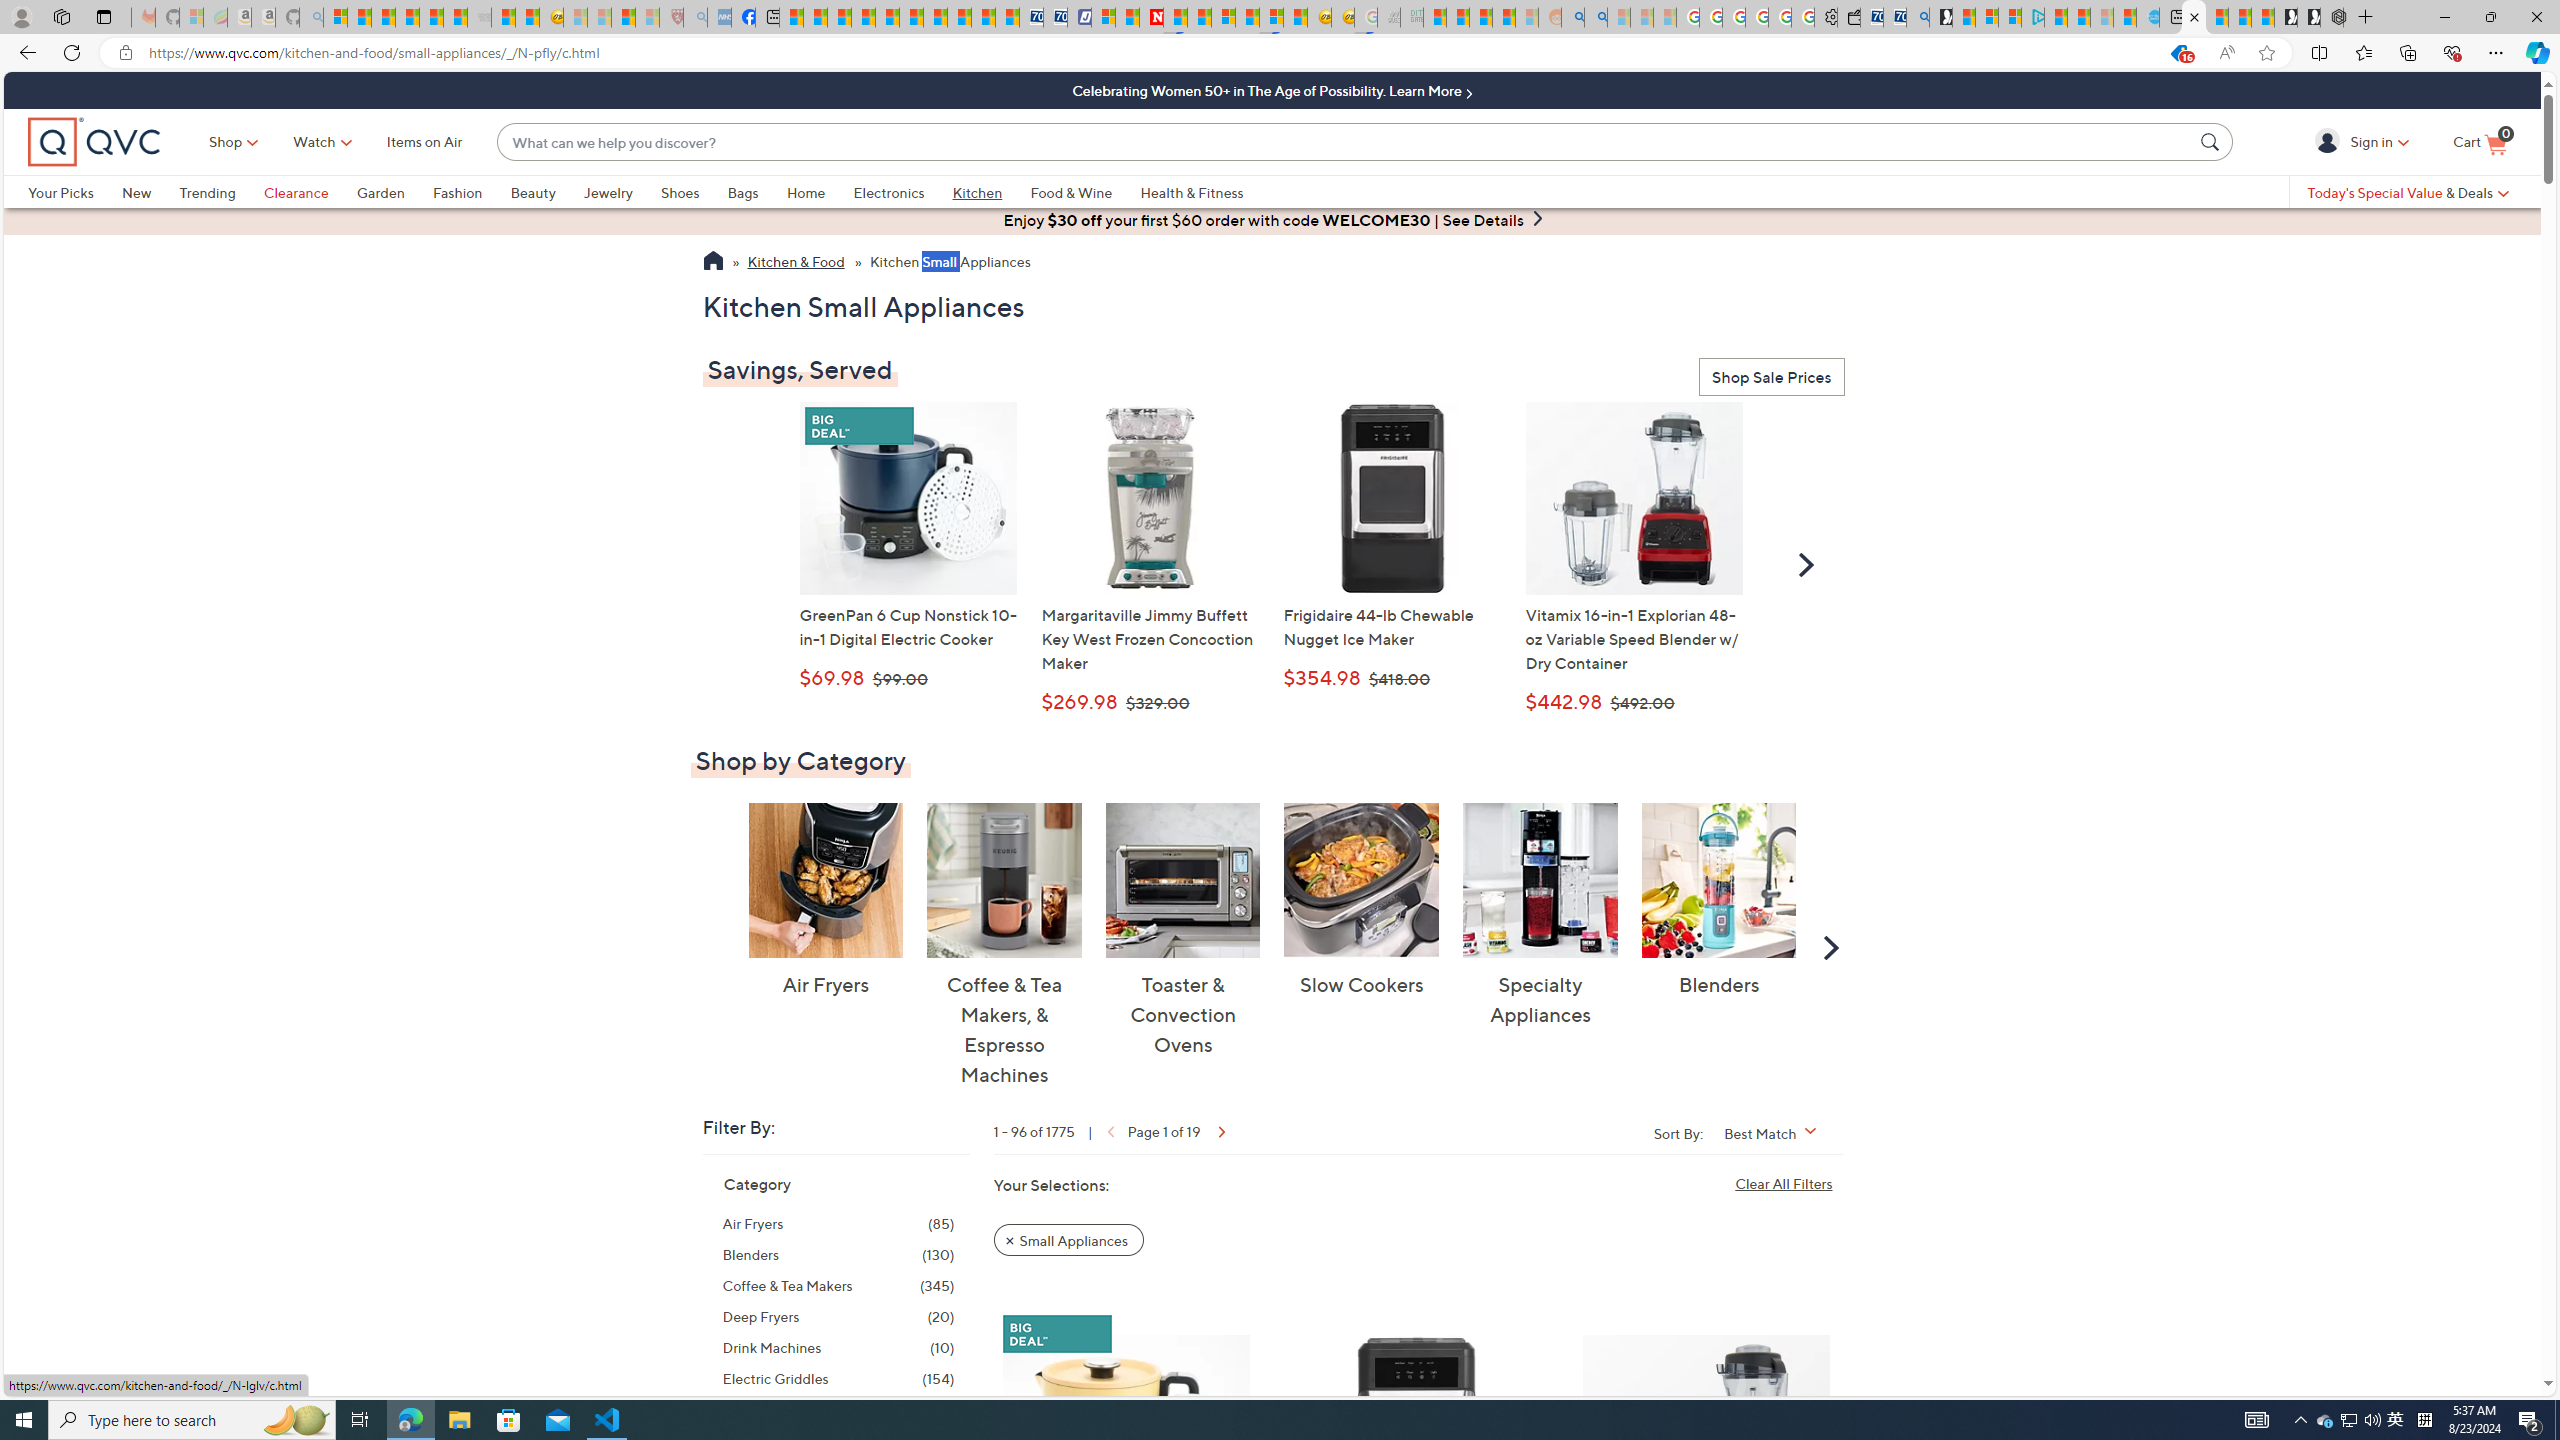  What do you see at coordinates (1362, 880) in the screenshot?
I see `Slow Cookers` at bounding box center [1362, 880].